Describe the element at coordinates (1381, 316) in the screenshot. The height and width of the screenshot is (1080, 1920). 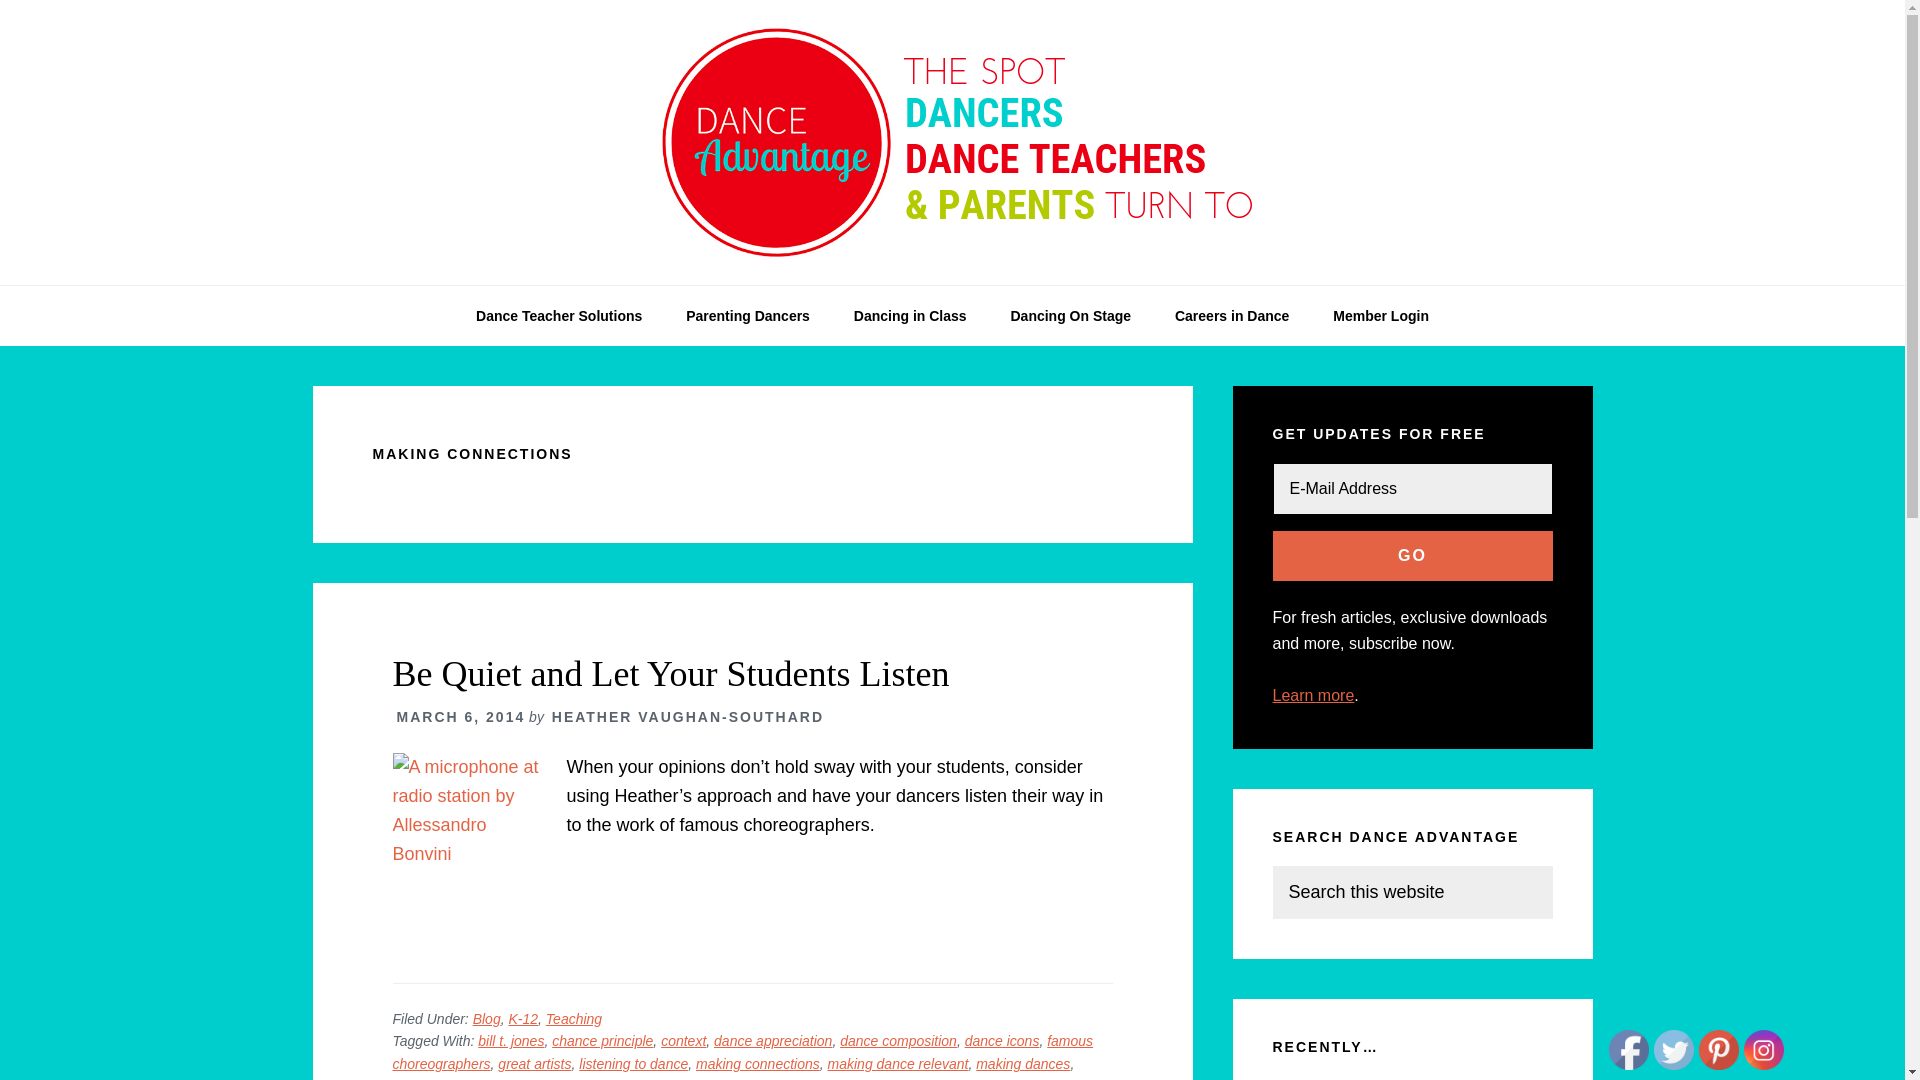
I see `Subscriber and Customer Login` at that location.